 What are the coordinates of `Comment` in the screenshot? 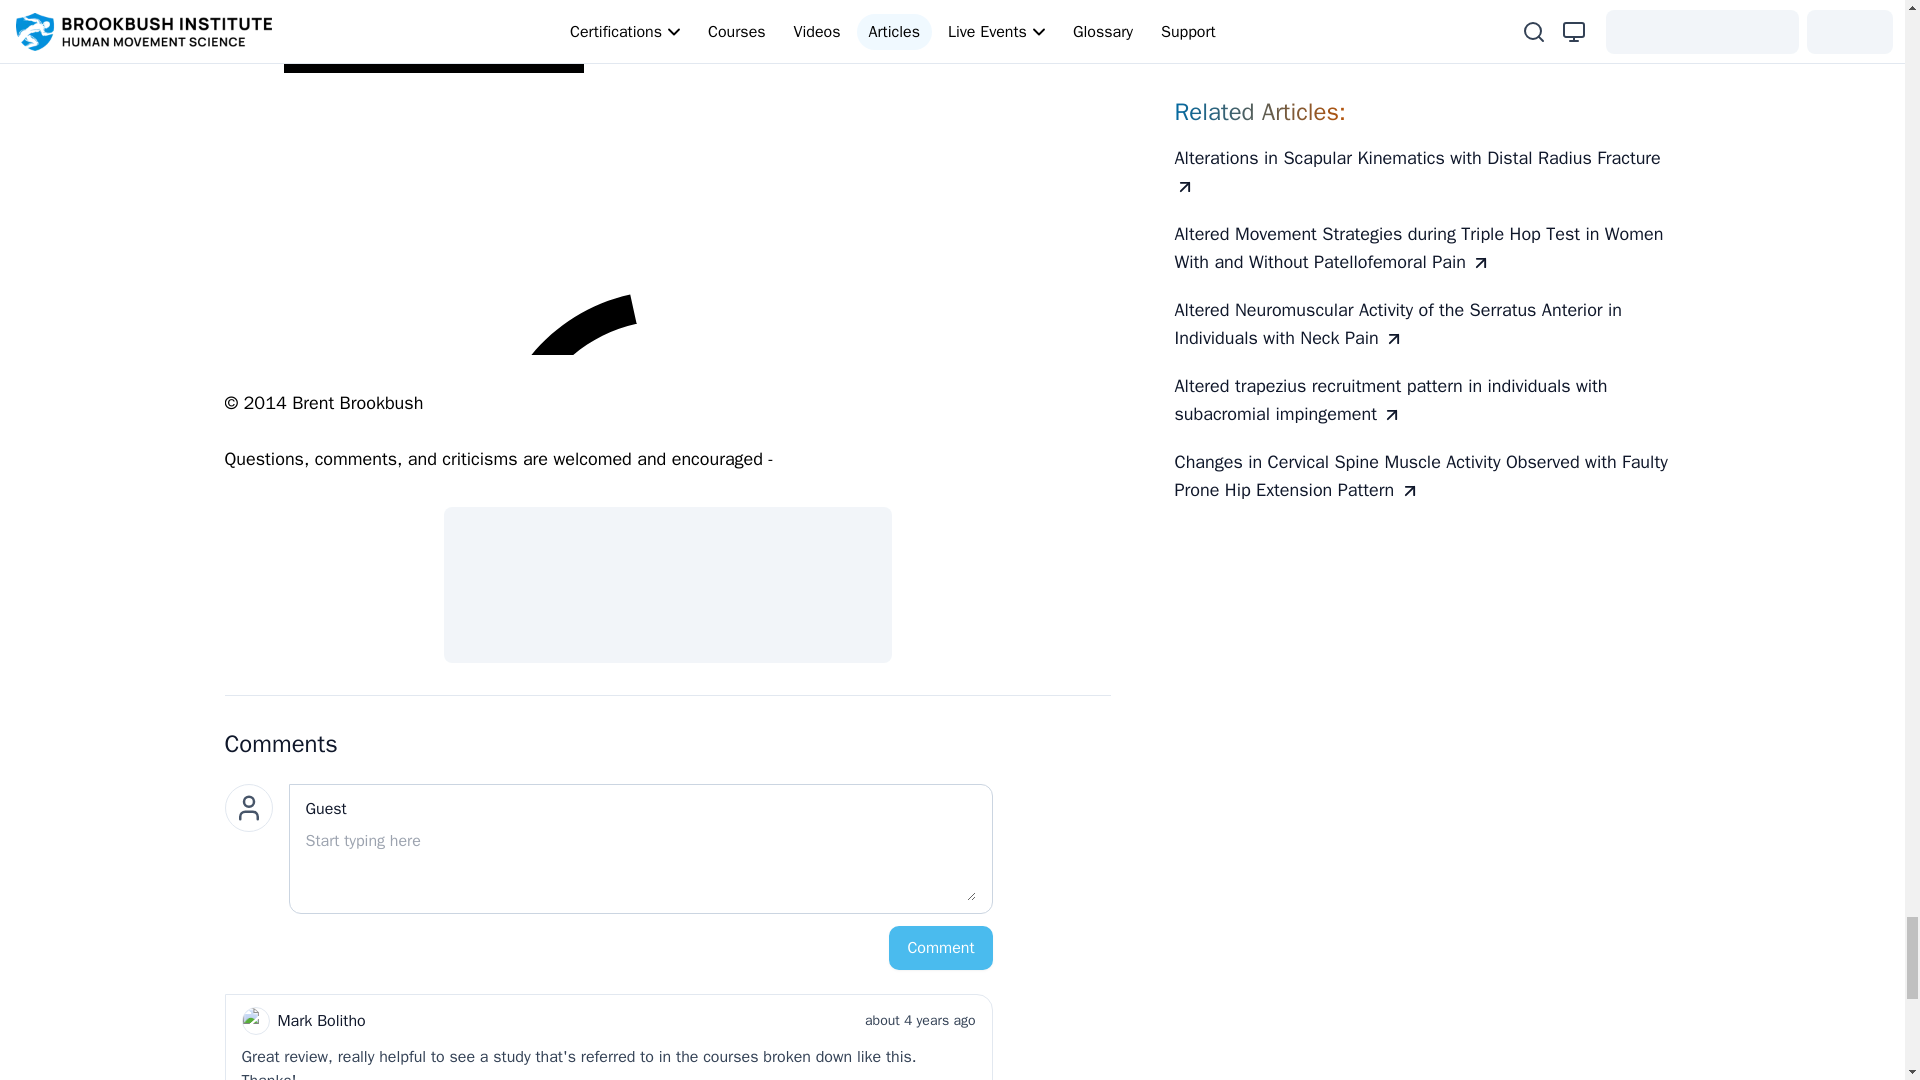 It's located at (940, 947).